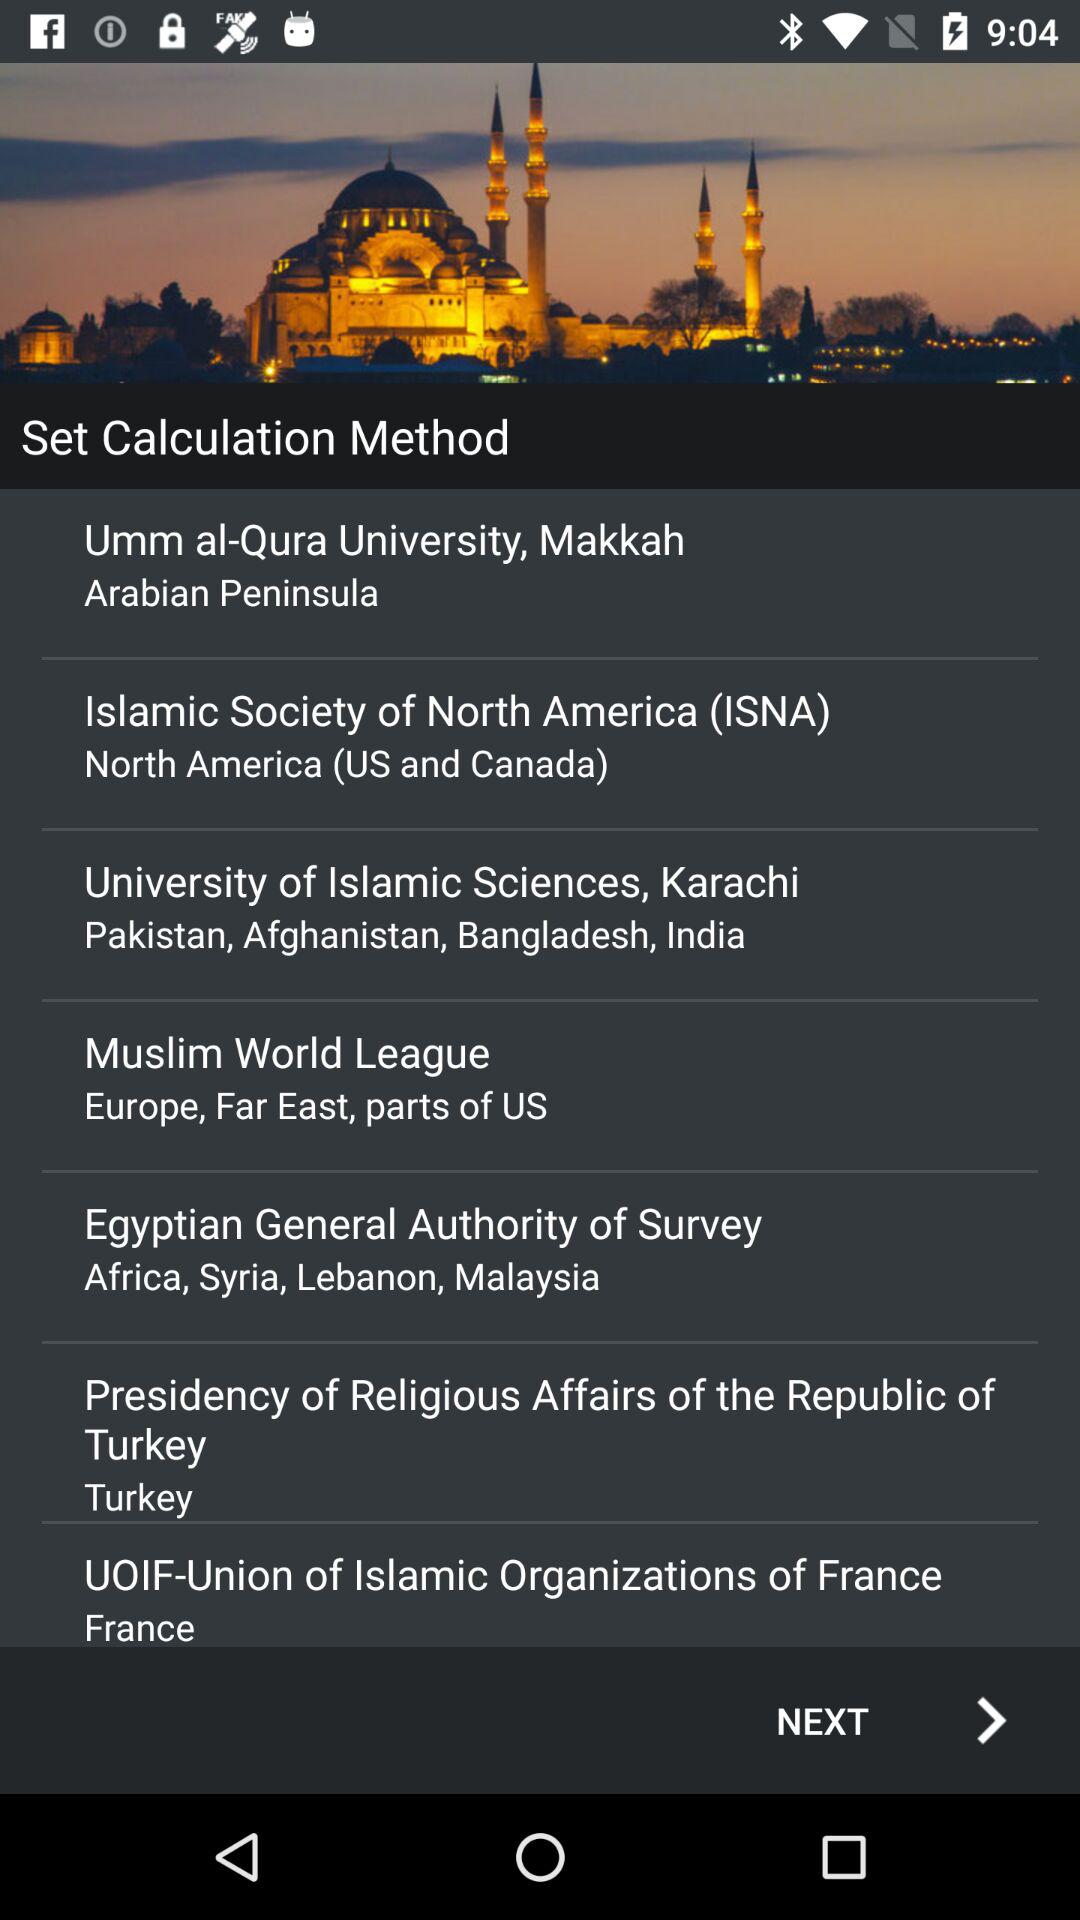 The image size is (1080, 1920). I want to click on select pakistan afghanistan bangladesh icon, so click(540, 933).